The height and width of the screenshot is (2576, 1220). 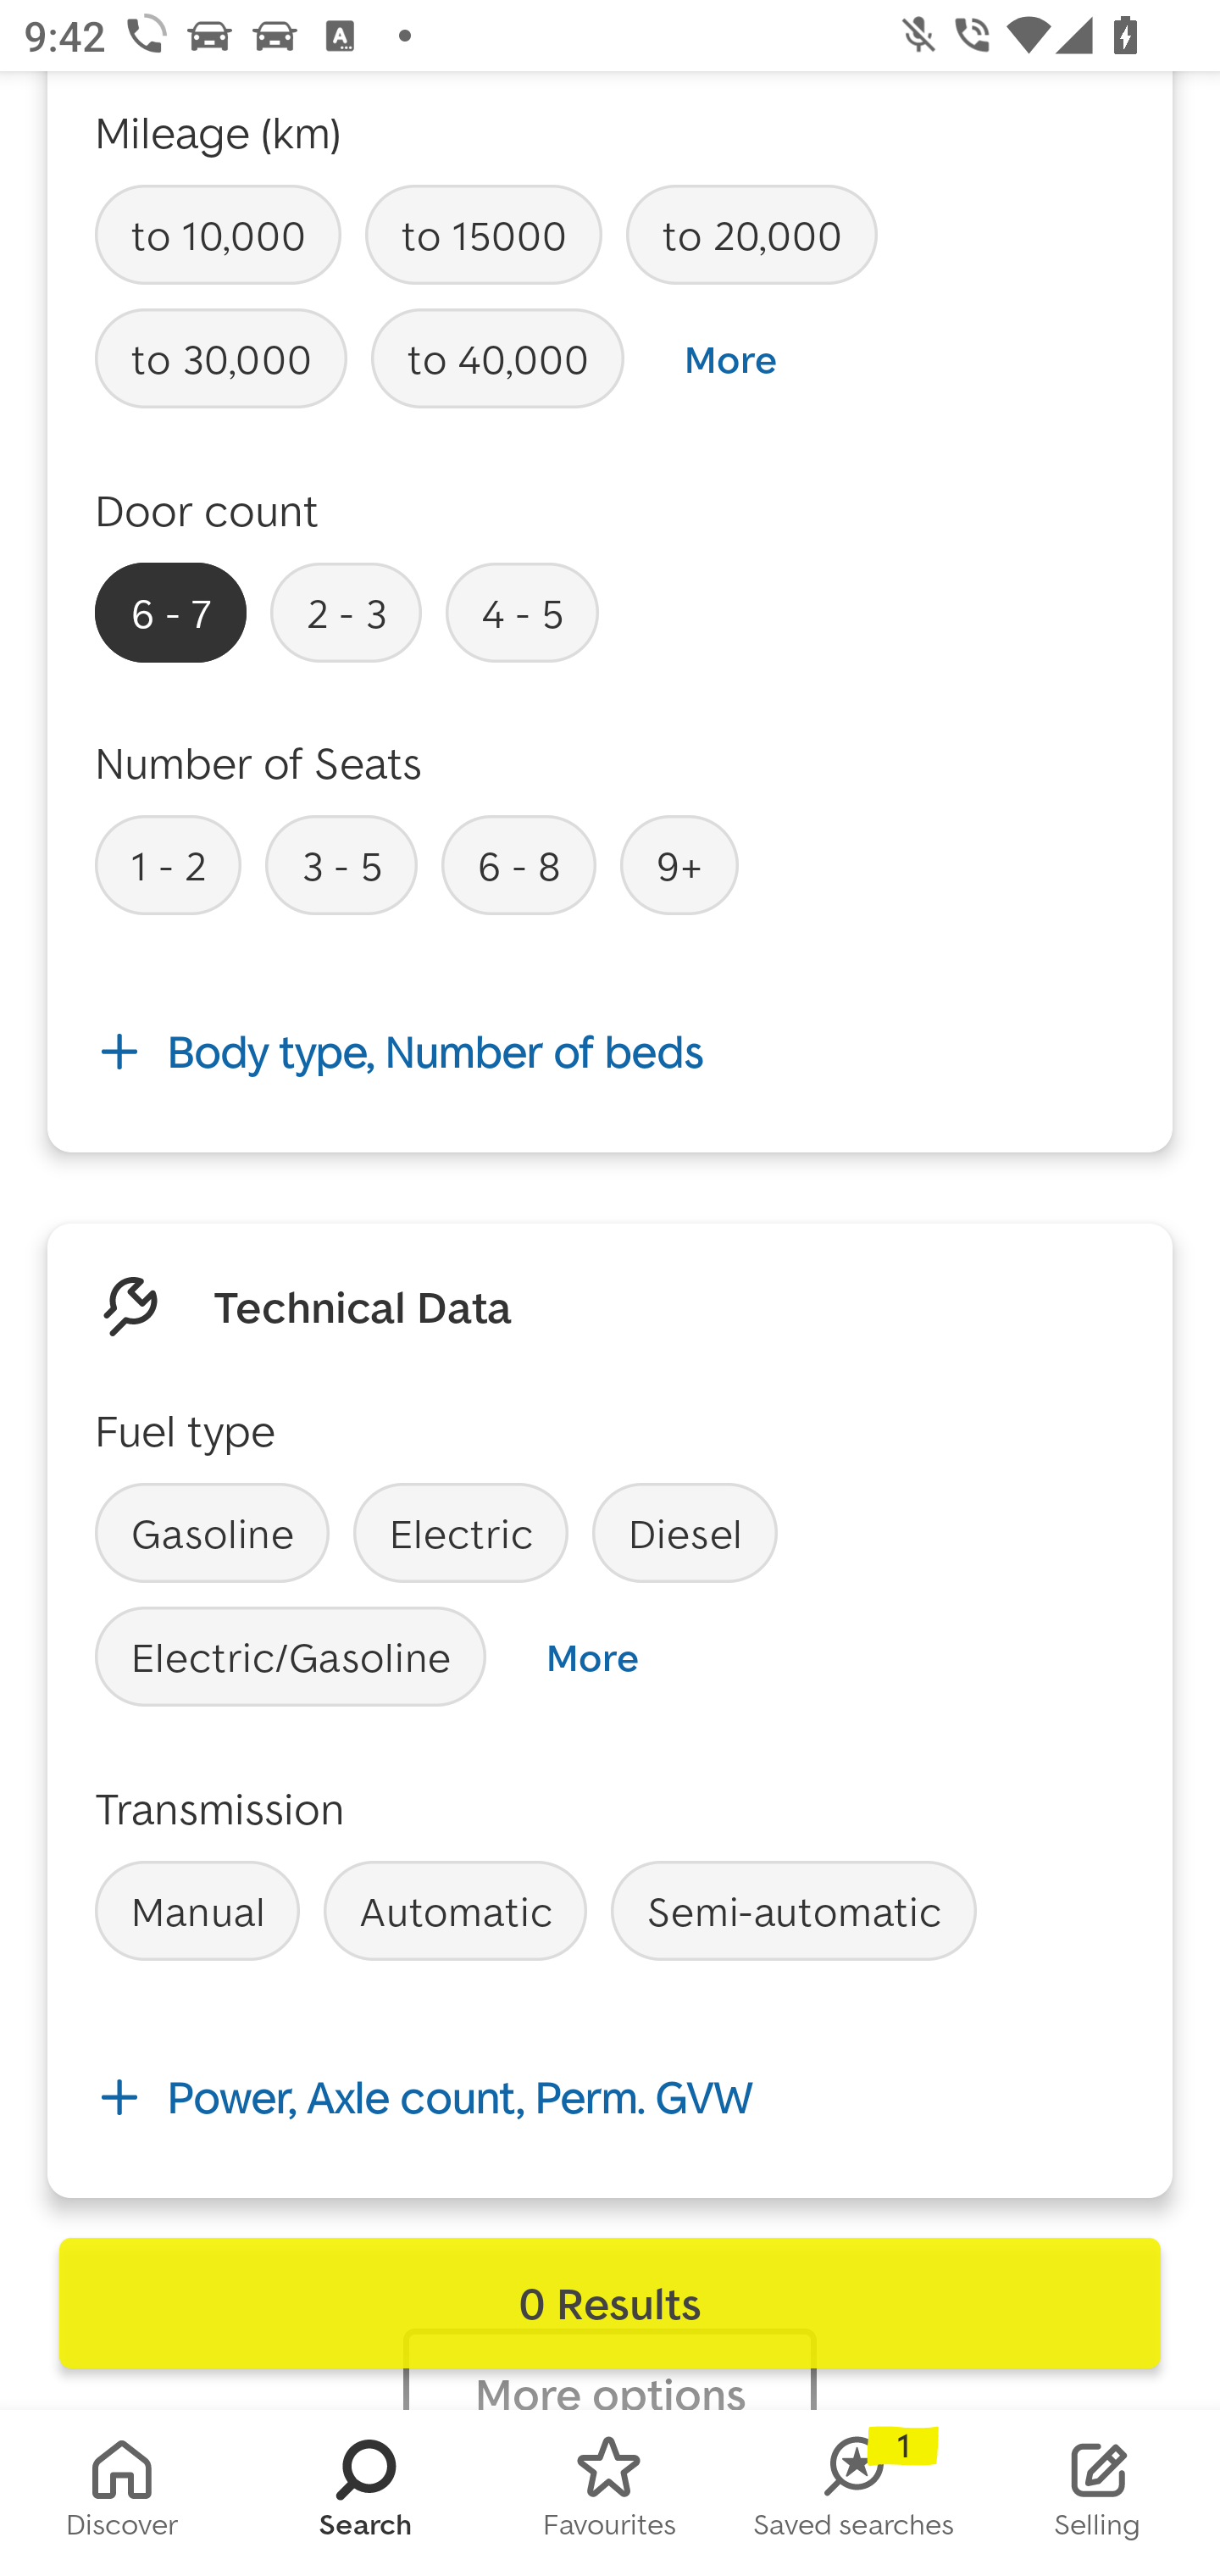 I want to click on More, so click(x=730, y=359).